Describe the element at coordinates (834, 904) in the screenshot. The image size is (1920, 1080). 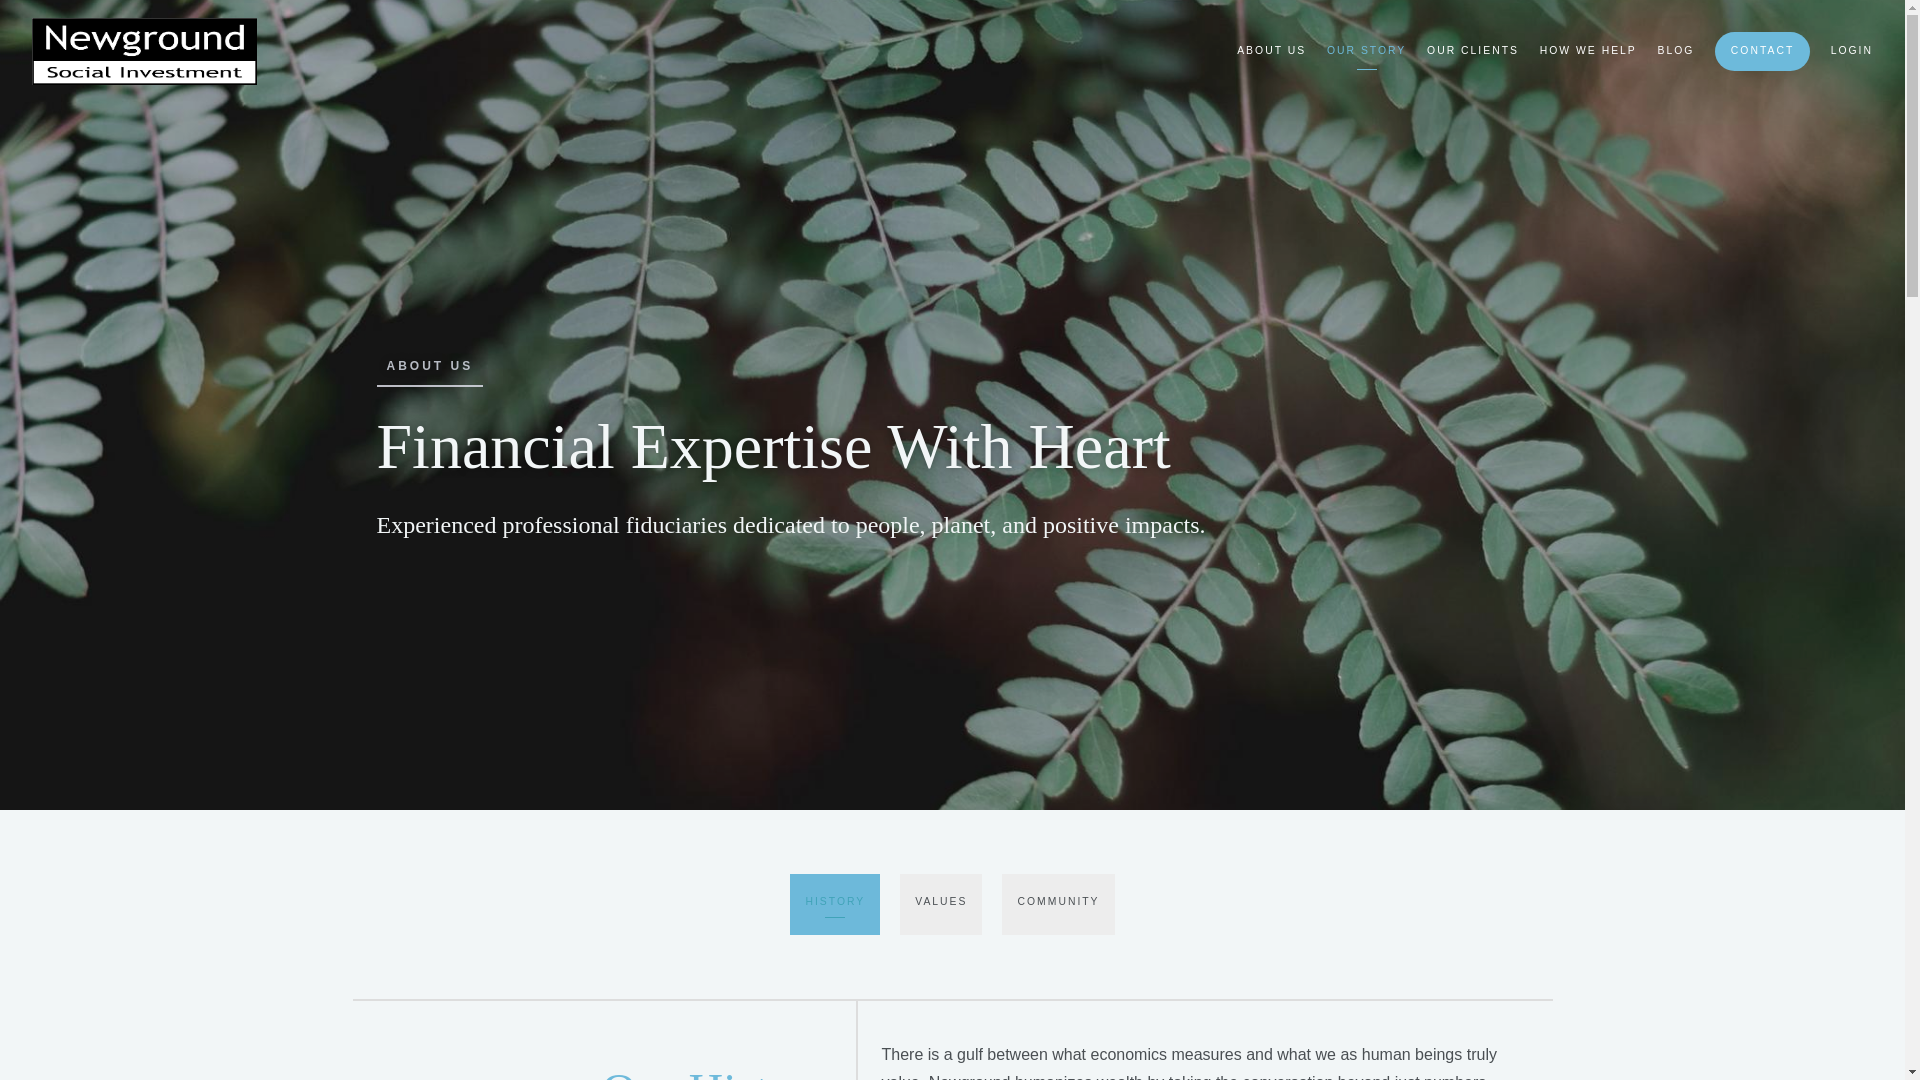
I see `HISTORY` at that location.